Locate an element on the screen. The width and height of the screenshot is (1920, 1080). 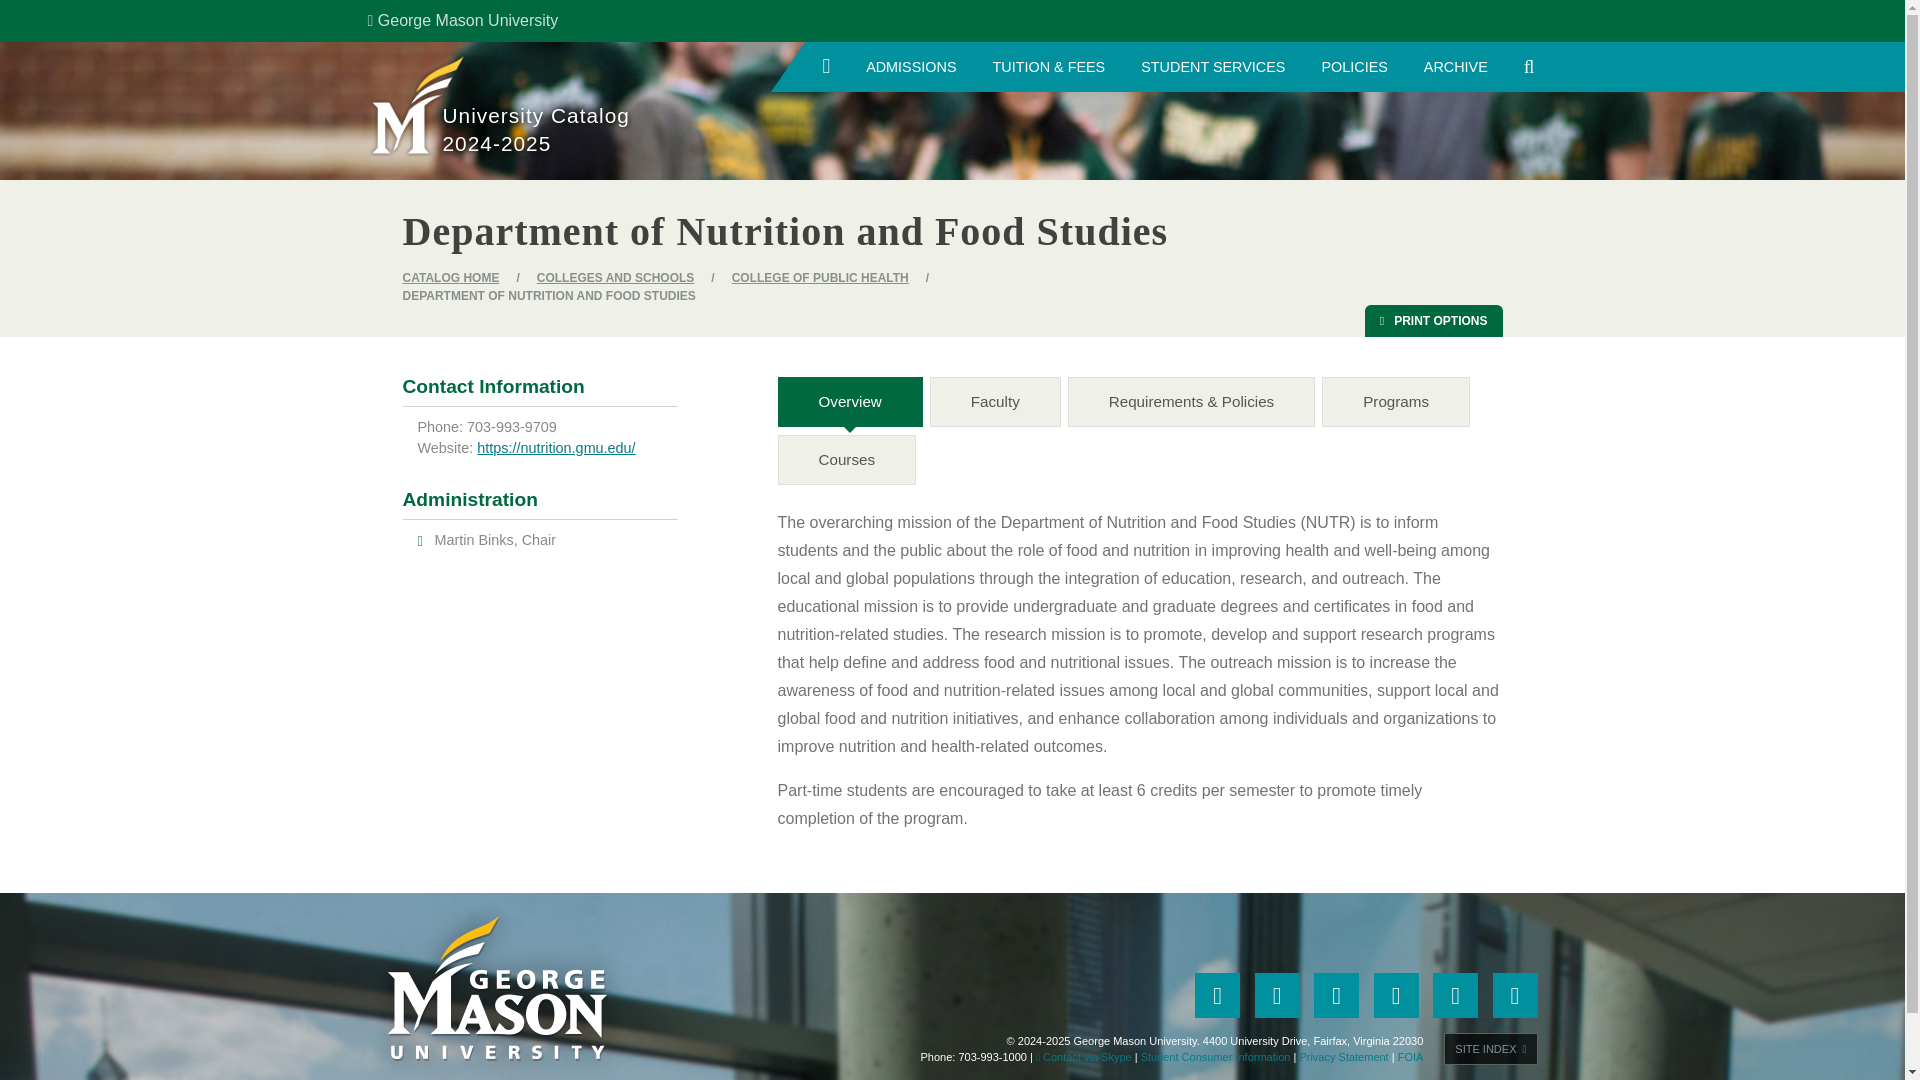
STUDENT SERVICES is located at coordinates (1213, 66).